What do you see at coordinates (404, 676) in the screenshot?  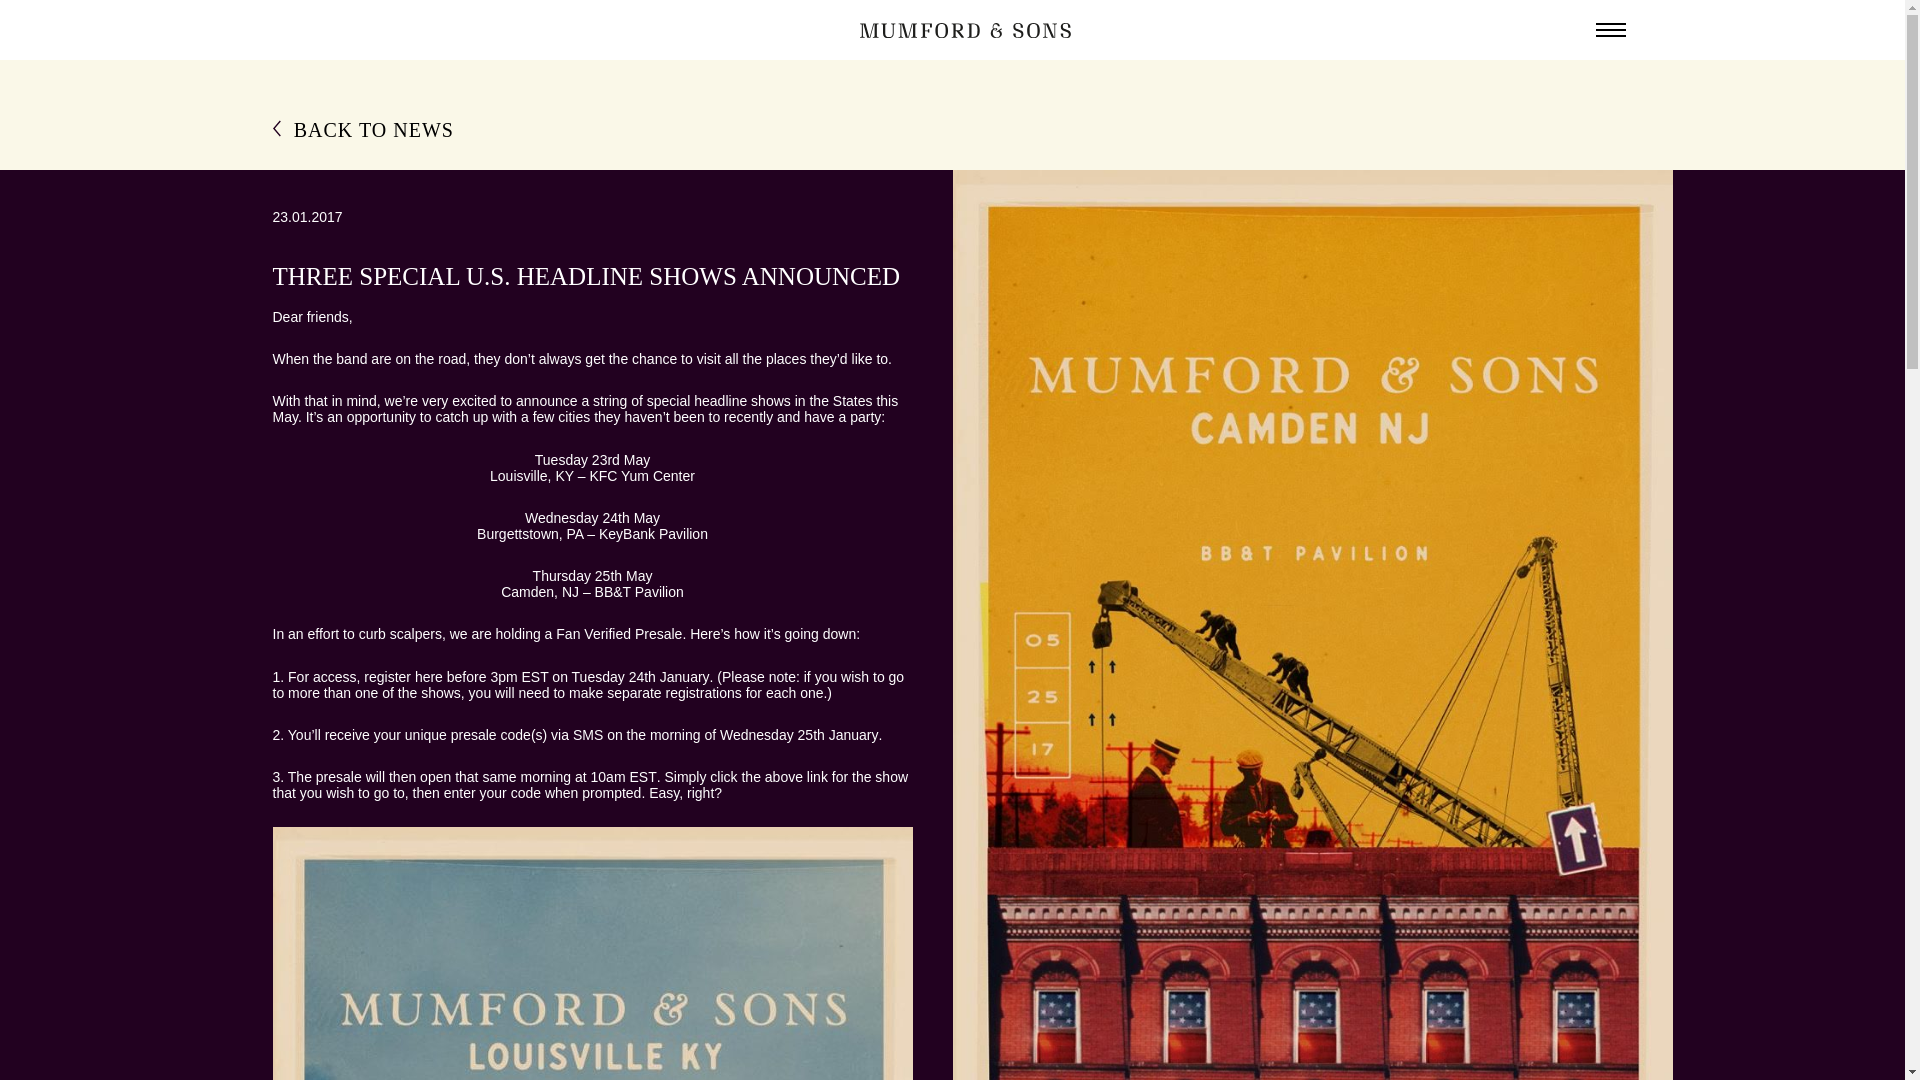 I see `register here` at bounding box center [404, 676].